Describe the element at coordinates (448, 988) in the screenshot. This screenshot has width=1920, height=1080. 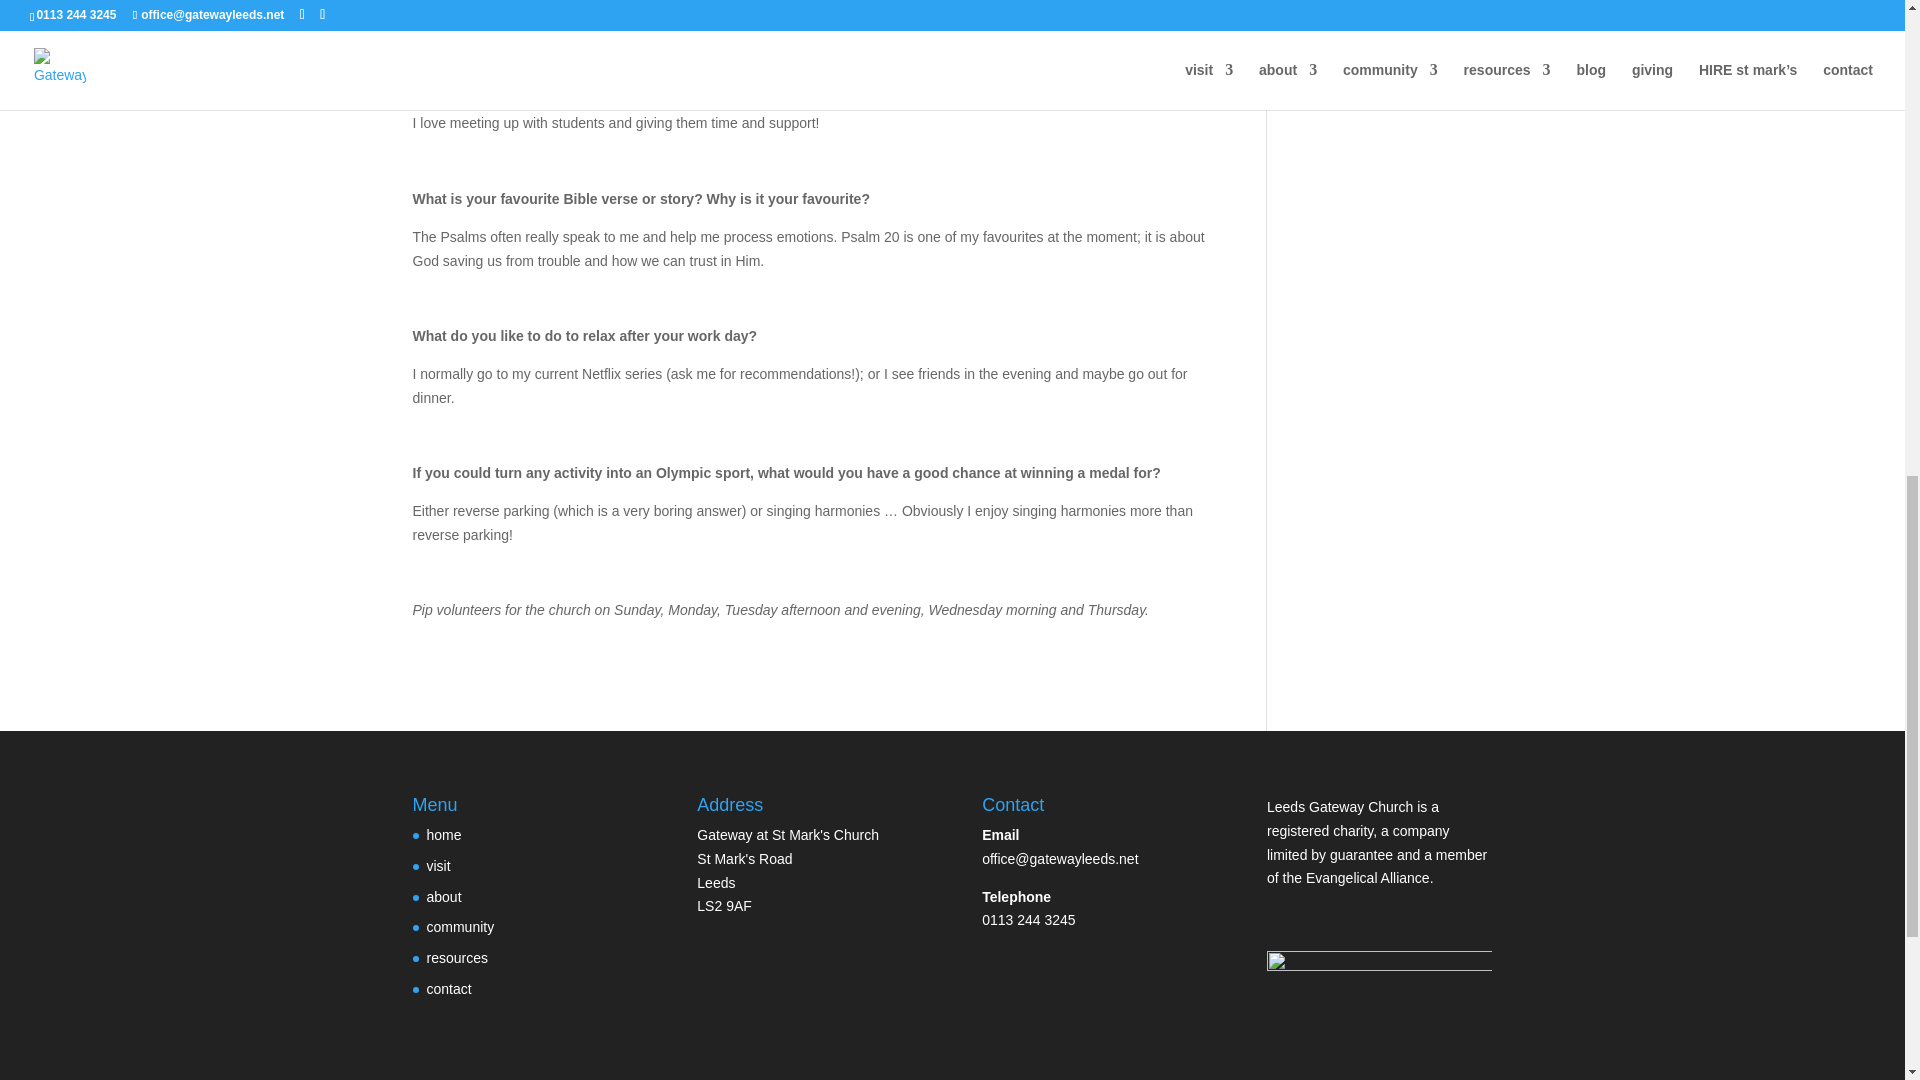
I see `contact` at that location.